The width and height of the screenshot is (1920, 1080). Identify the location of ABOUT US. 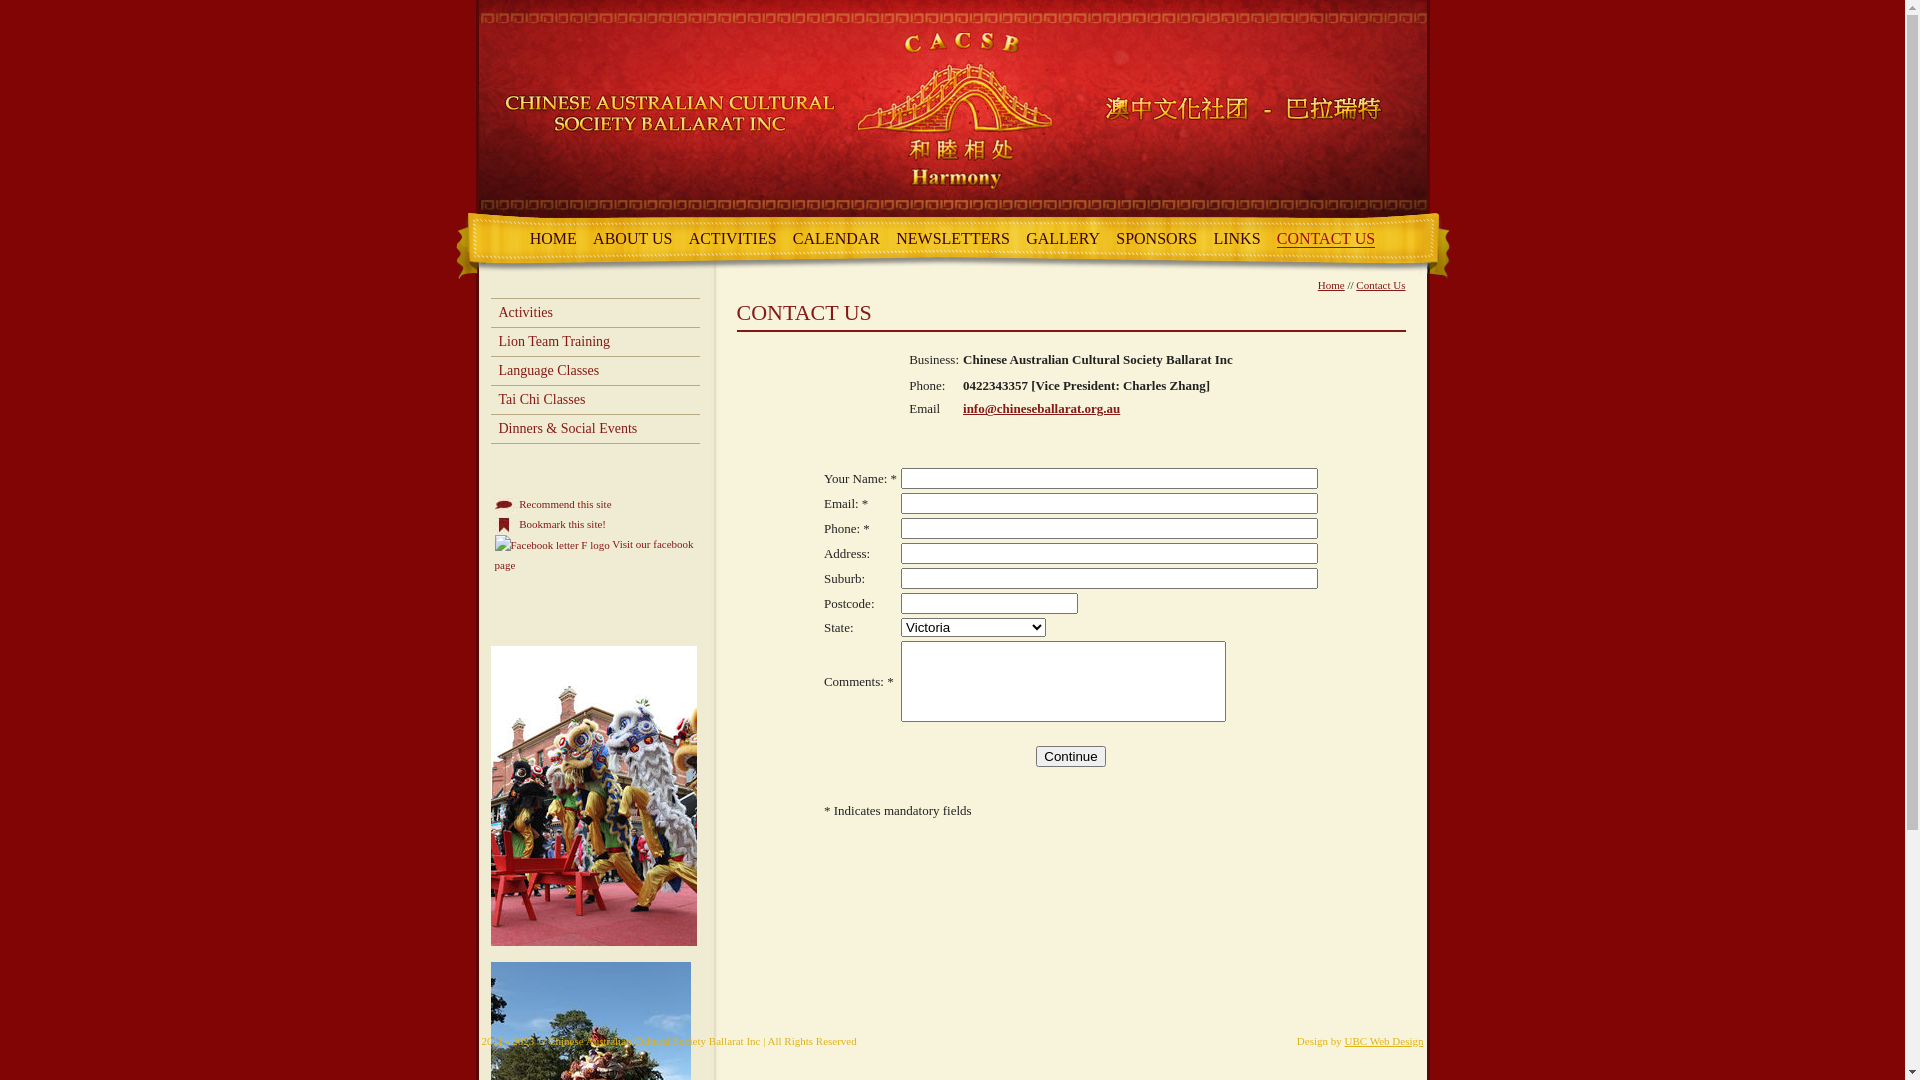
(632, 238).